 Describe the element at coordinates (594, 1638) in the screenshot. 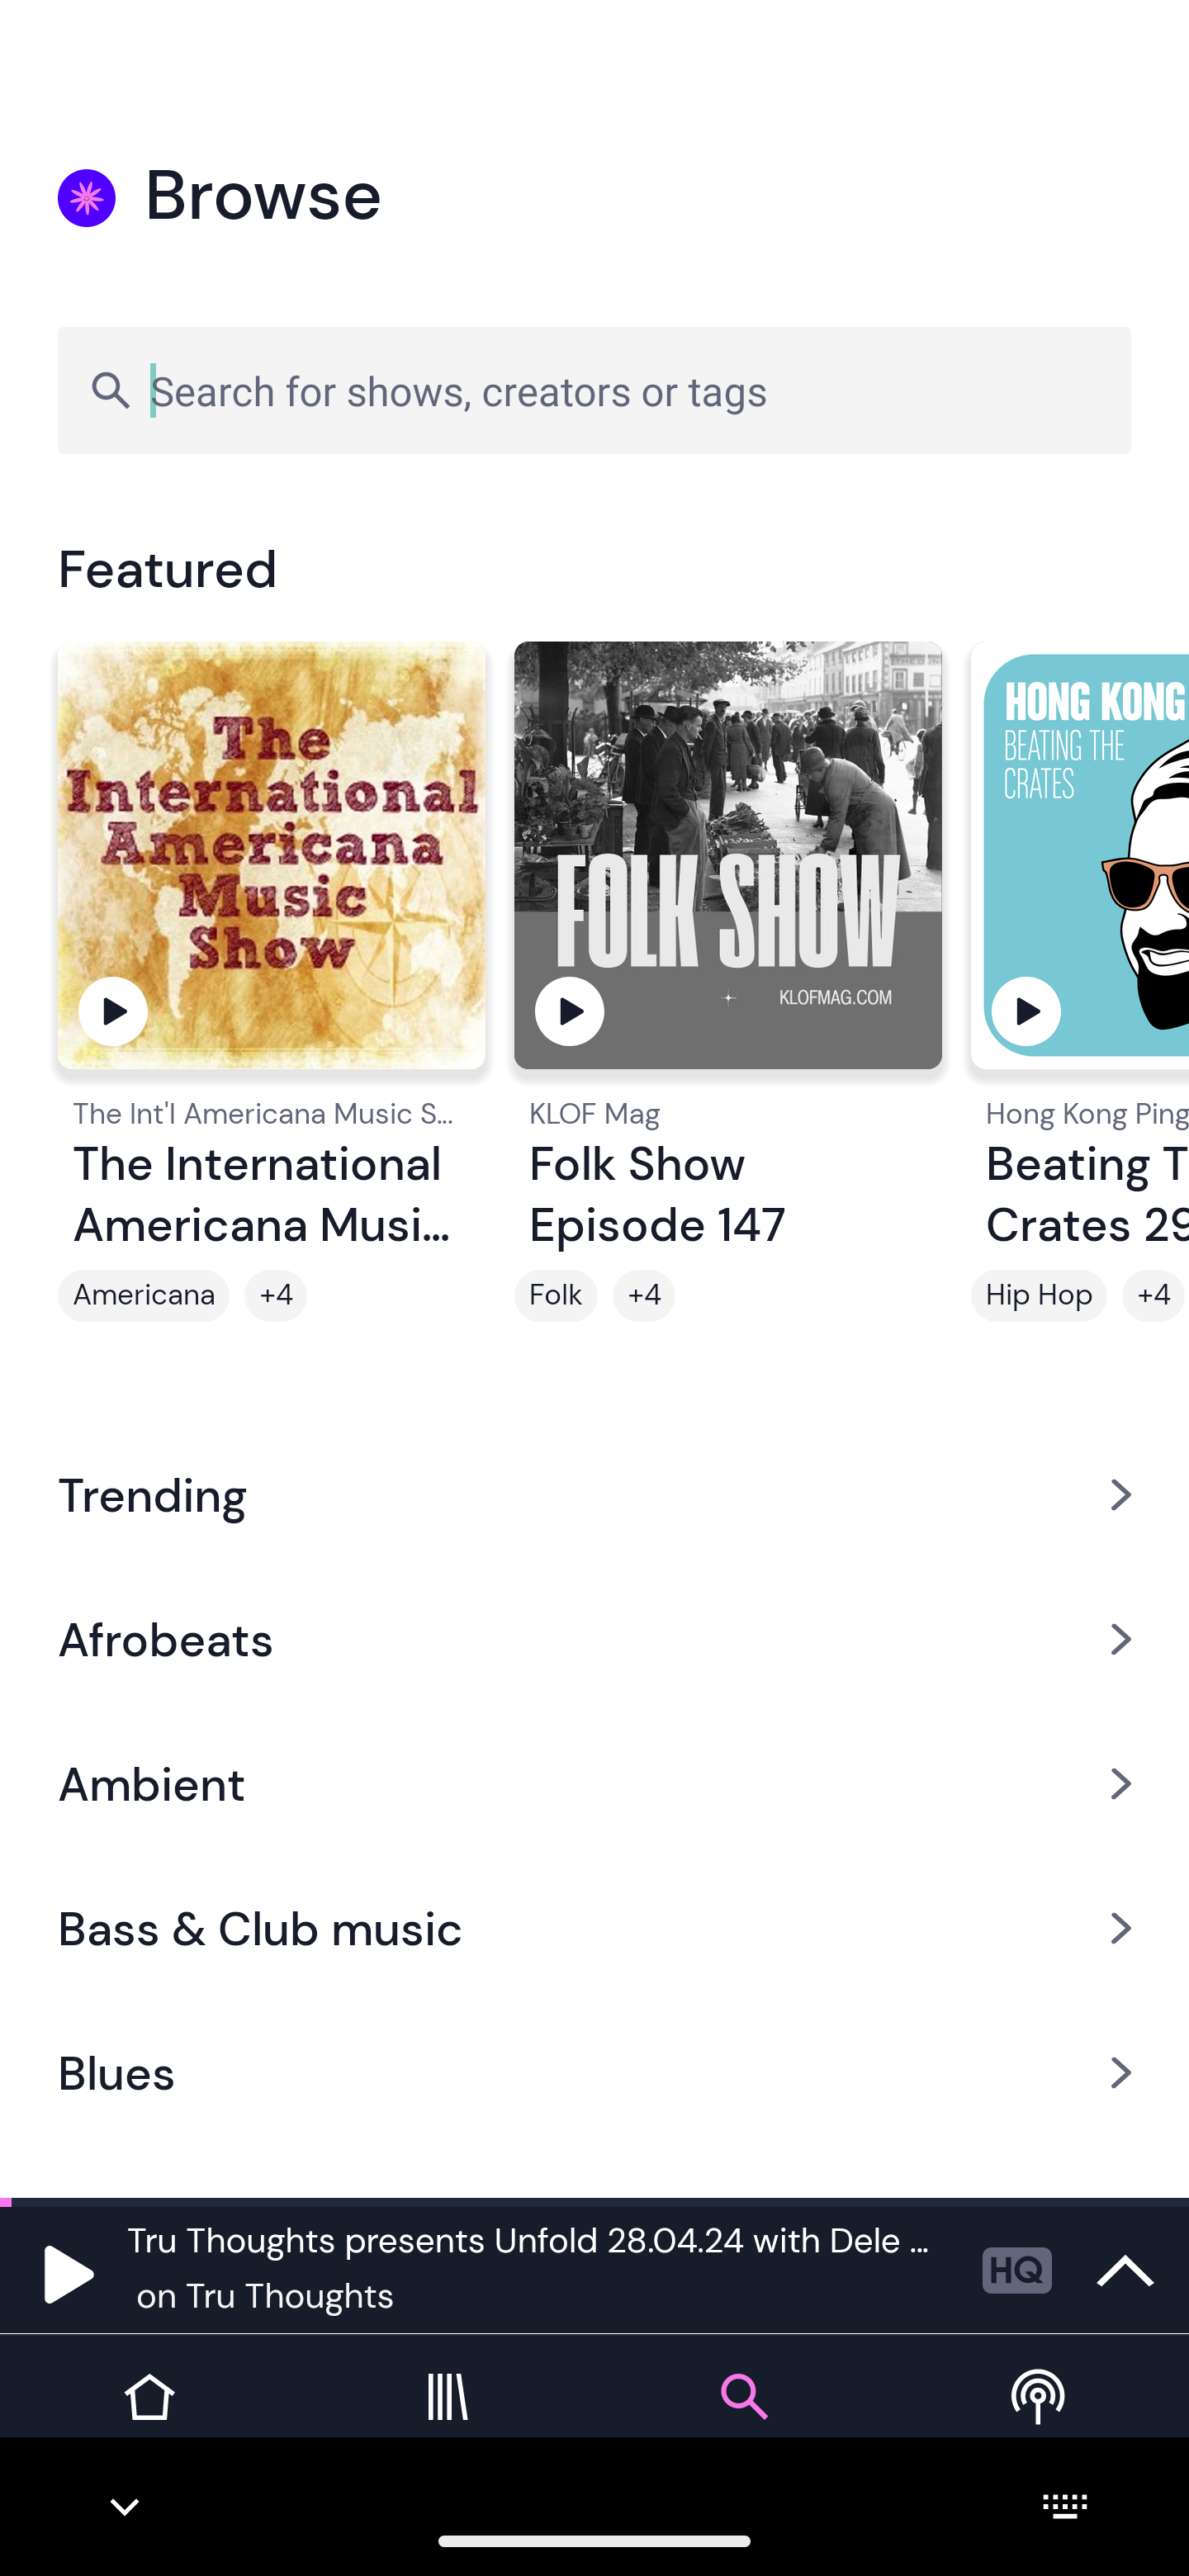

I see `Afrobeats` at that location.